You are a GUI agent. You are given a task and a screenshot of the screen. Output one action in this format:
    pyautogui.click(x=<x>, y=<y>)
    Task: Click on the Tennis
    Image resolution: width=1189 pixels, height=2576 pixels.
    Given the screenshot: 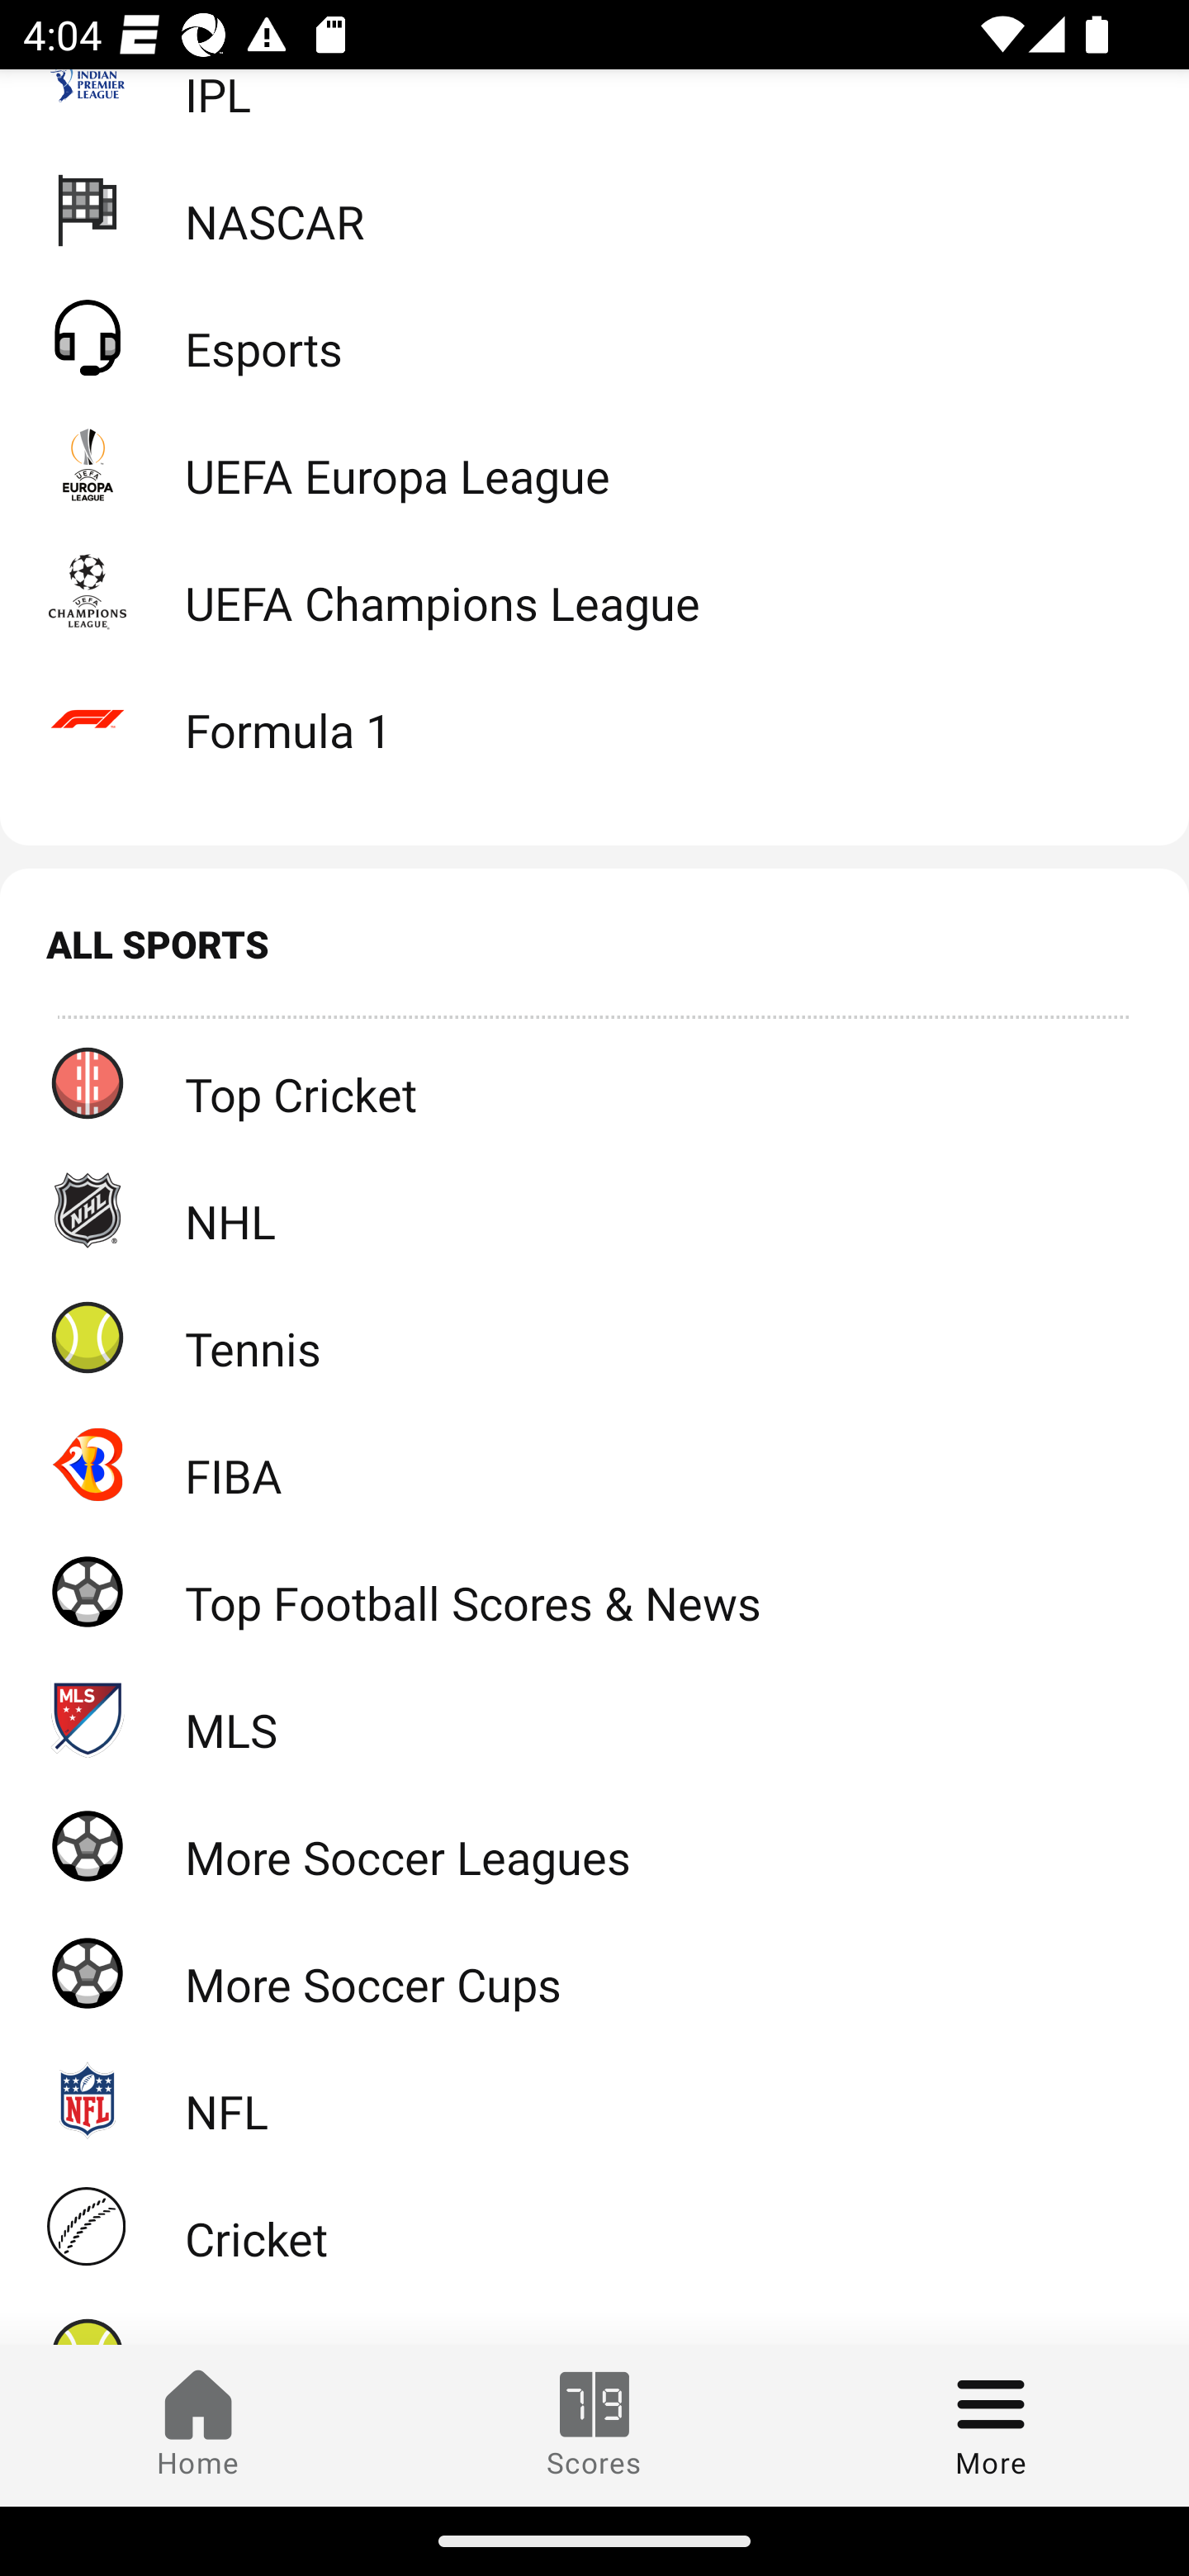 What is the action you would take?
    pyautogui.click(x=594, y=1337)
    